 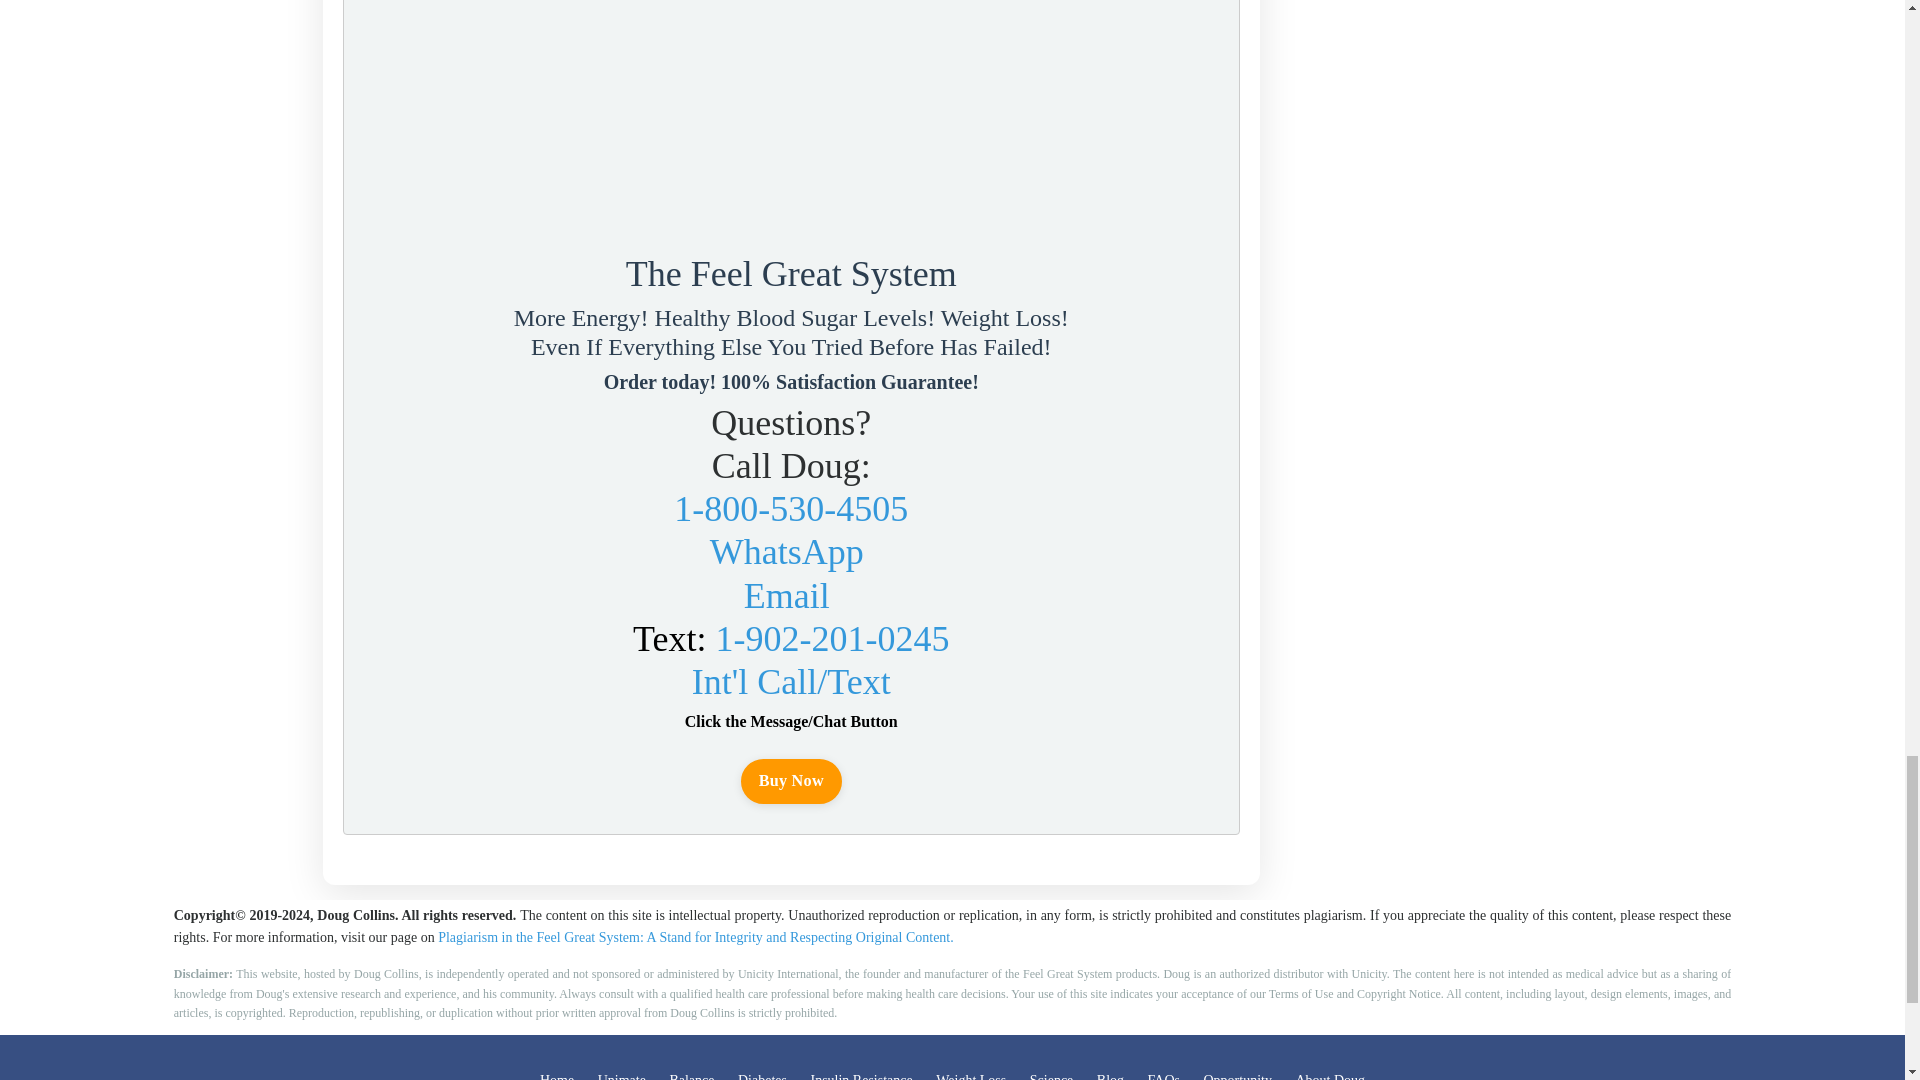 I want to click on Buy Now, so click(x=792, y=781).